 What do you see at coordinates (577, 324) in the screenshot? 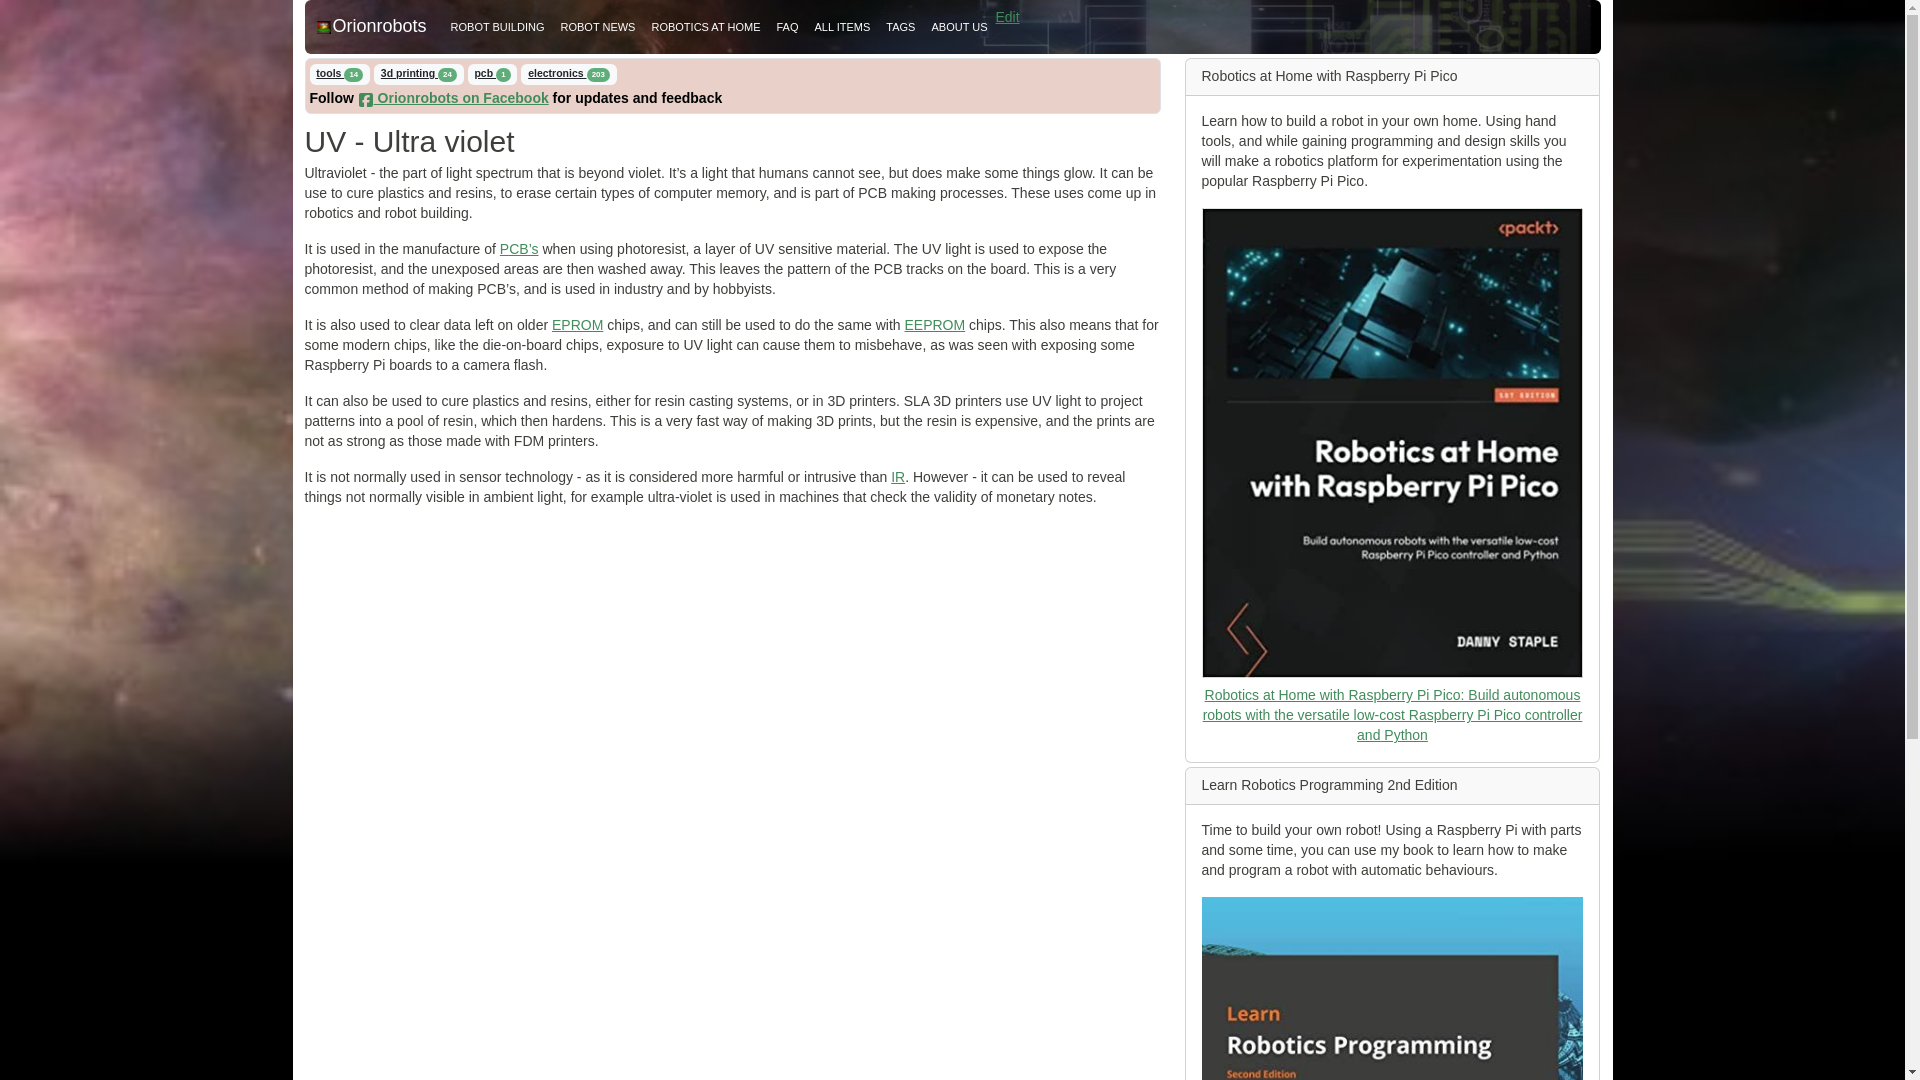
I see `Erasable Programmable Rom` at bounding box center [577, 324].